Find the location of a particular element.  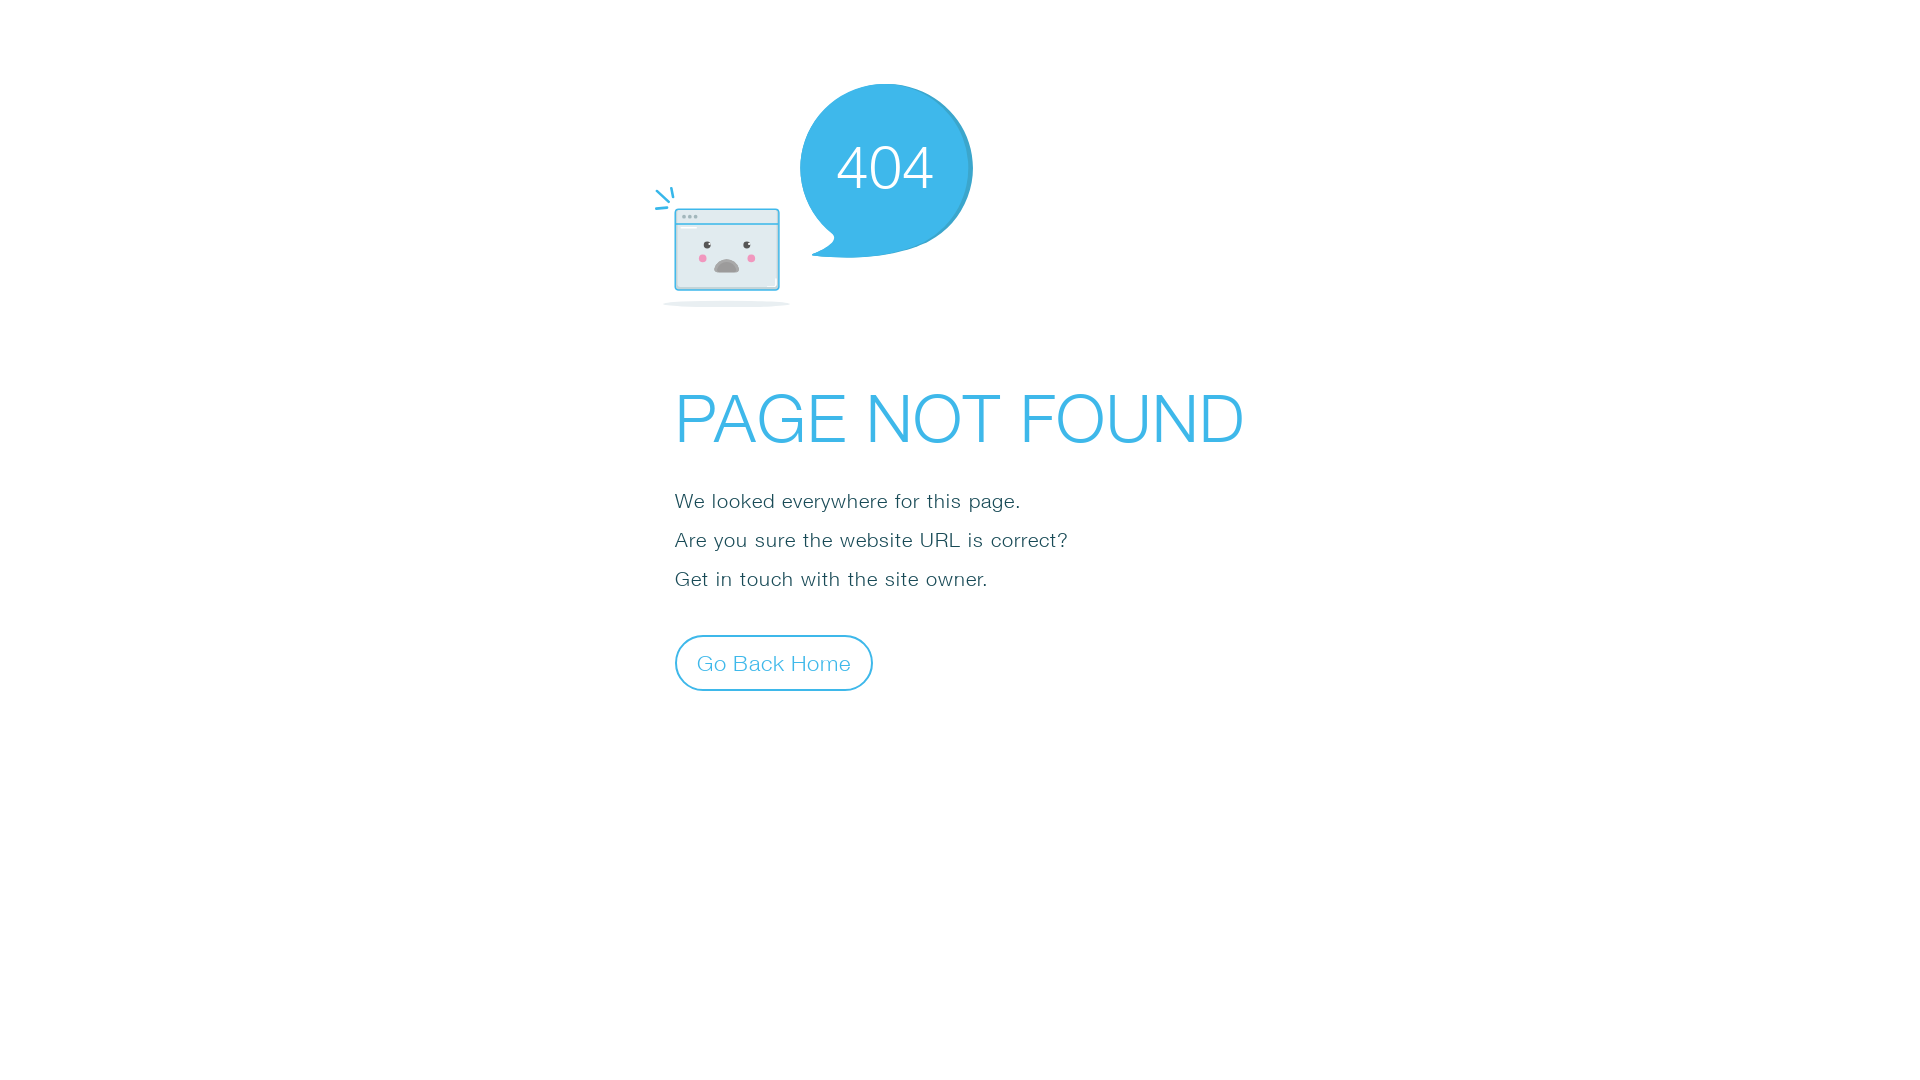

Go Back Home is located at coordinates (774, 662).